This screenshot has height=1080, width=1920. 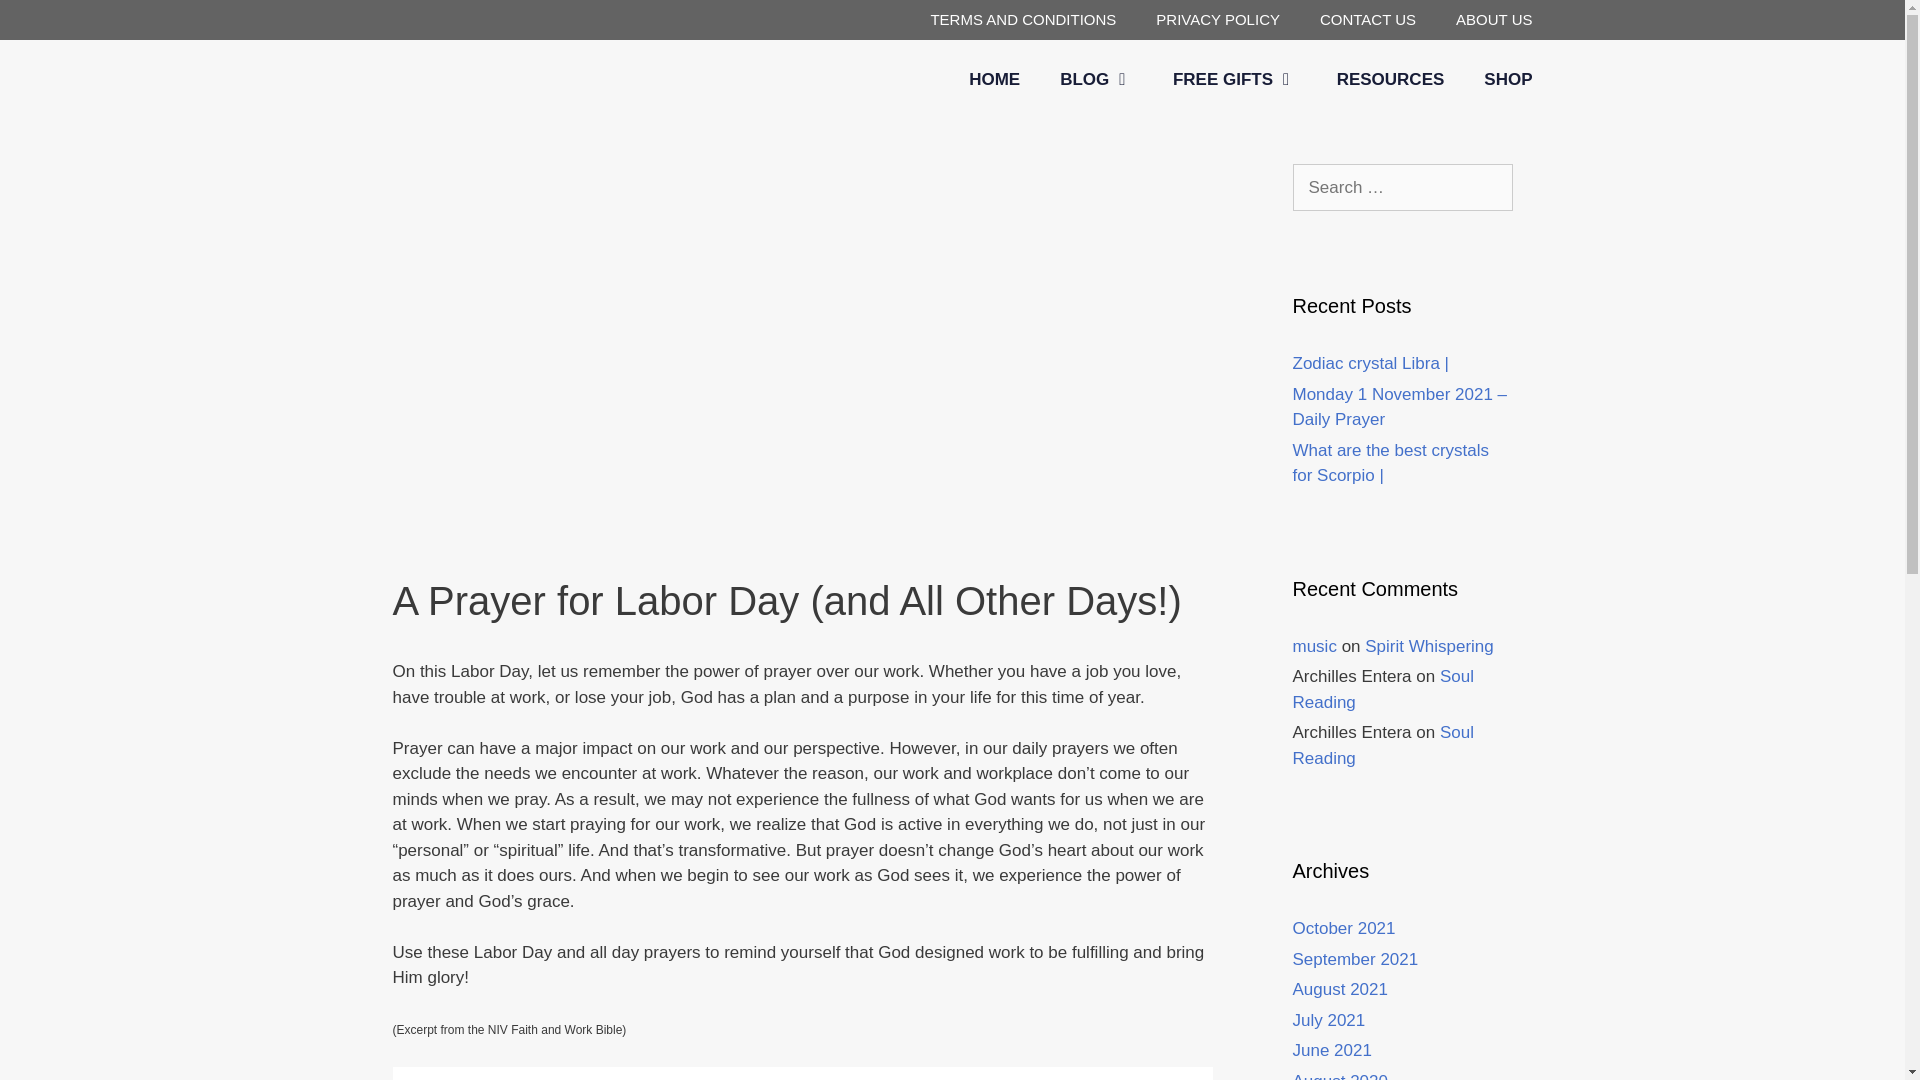 What do you see at coordinates (1235, 80) in the screenshot?
I see `FREE GIFTS` at bounding box center [1235, 80].